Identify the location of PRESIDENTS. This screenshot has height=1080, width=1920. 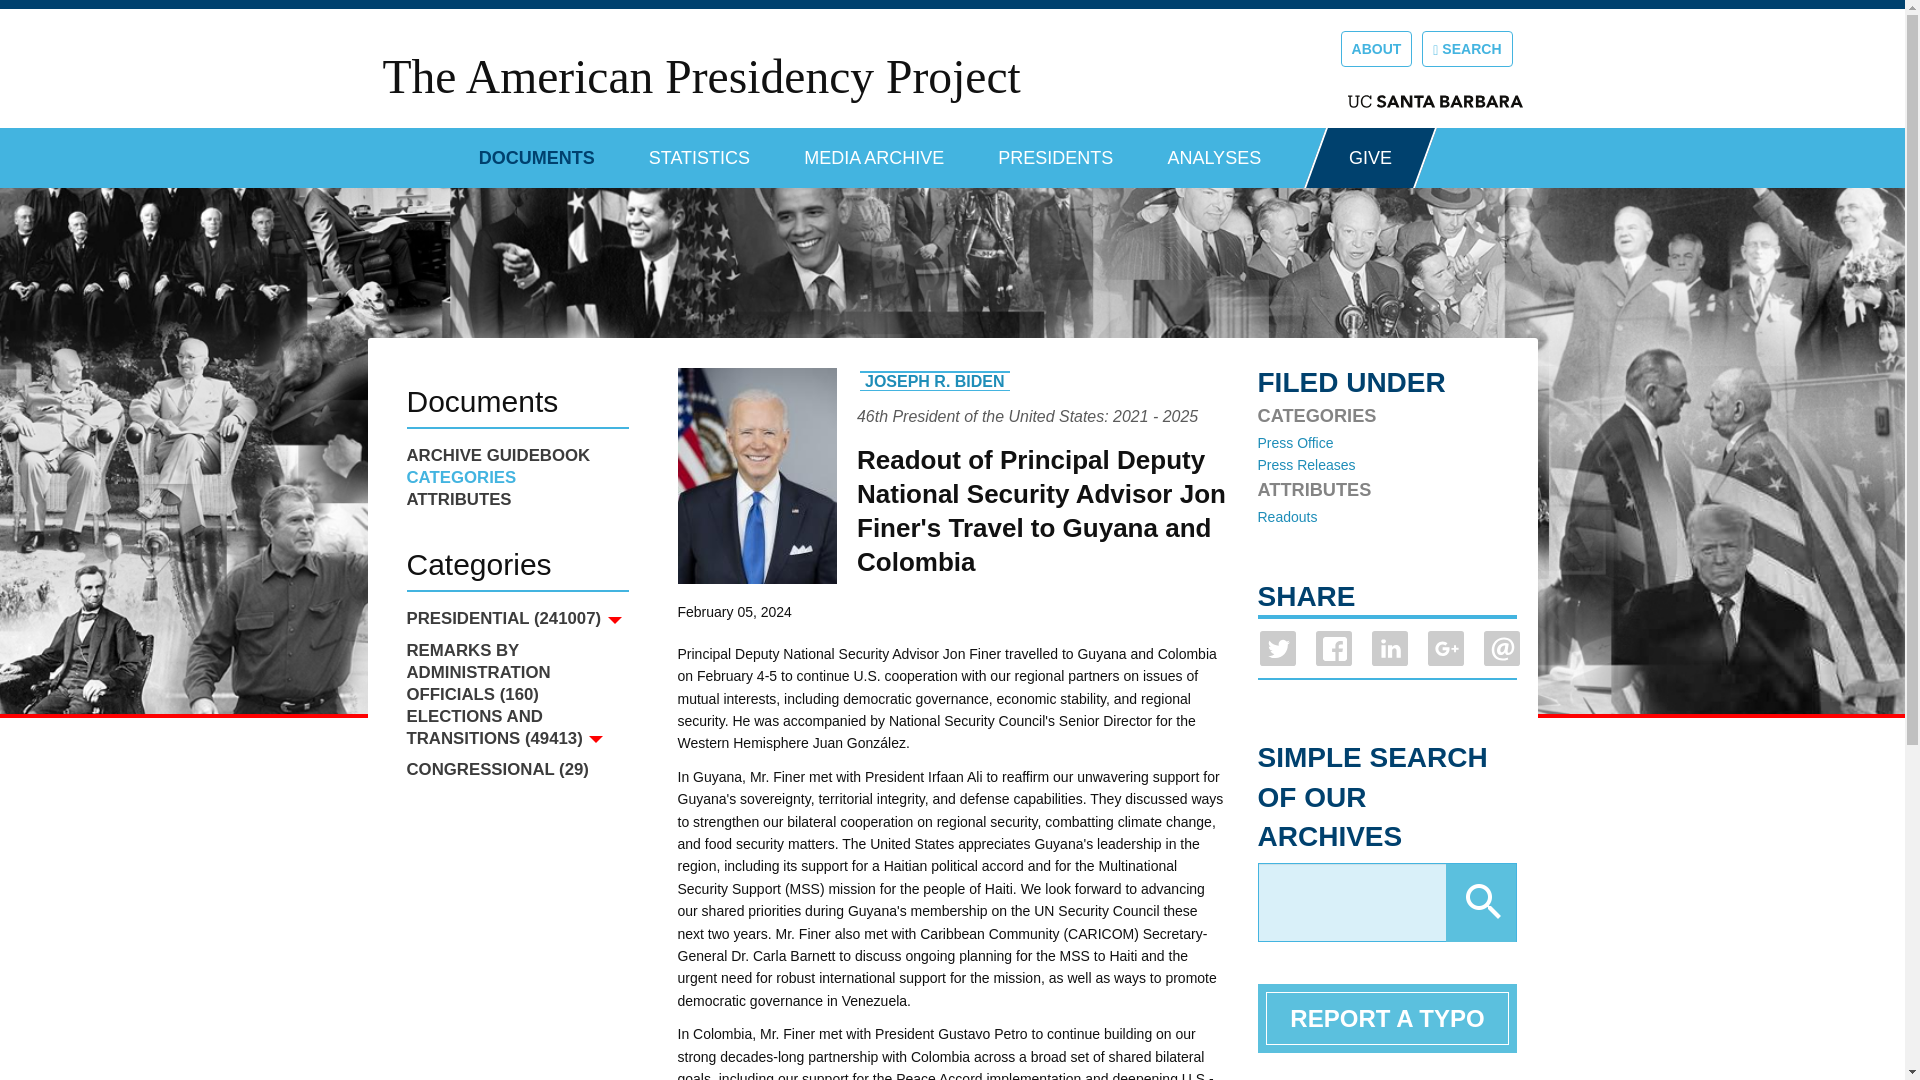
(1056, 150).